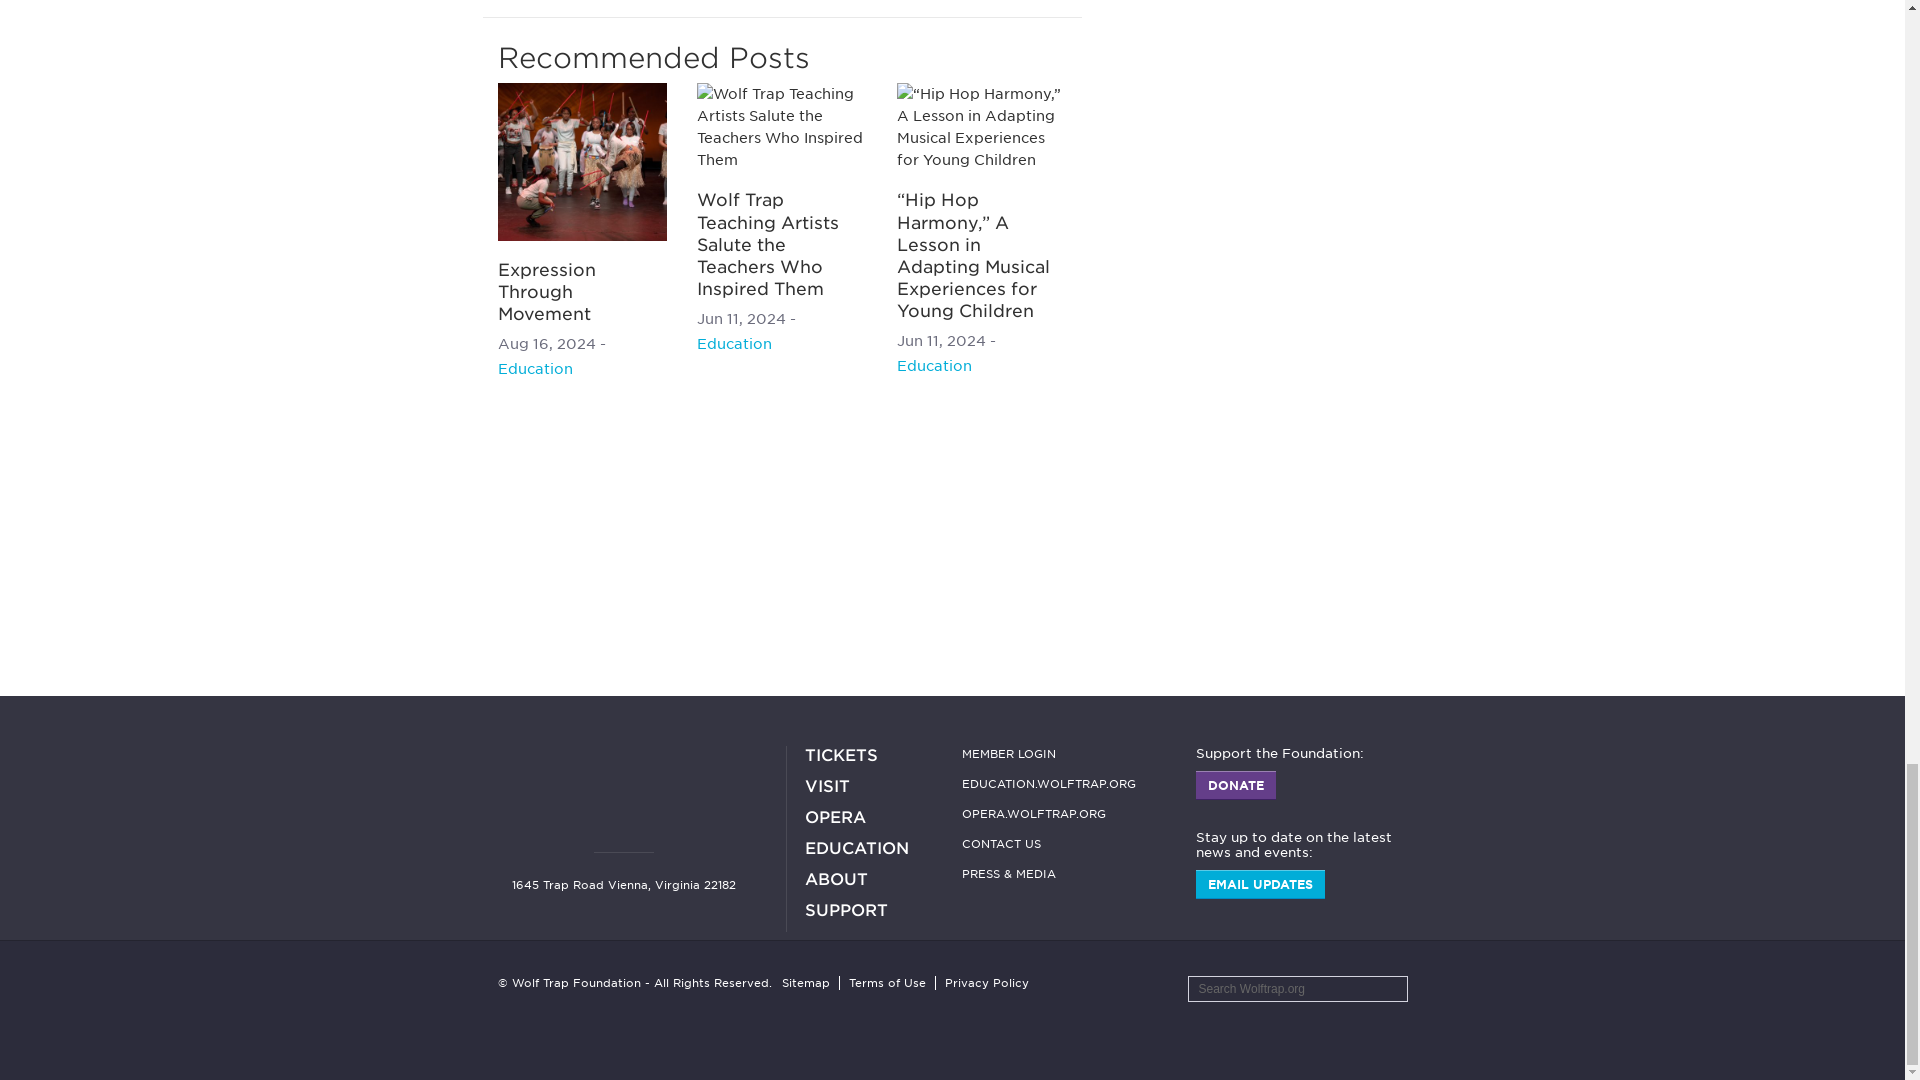 The height and width of the screenshot is (1080, 1920). Describe the element at coordinates (1387, 990) in the screenshot. I see `Search` at that location.